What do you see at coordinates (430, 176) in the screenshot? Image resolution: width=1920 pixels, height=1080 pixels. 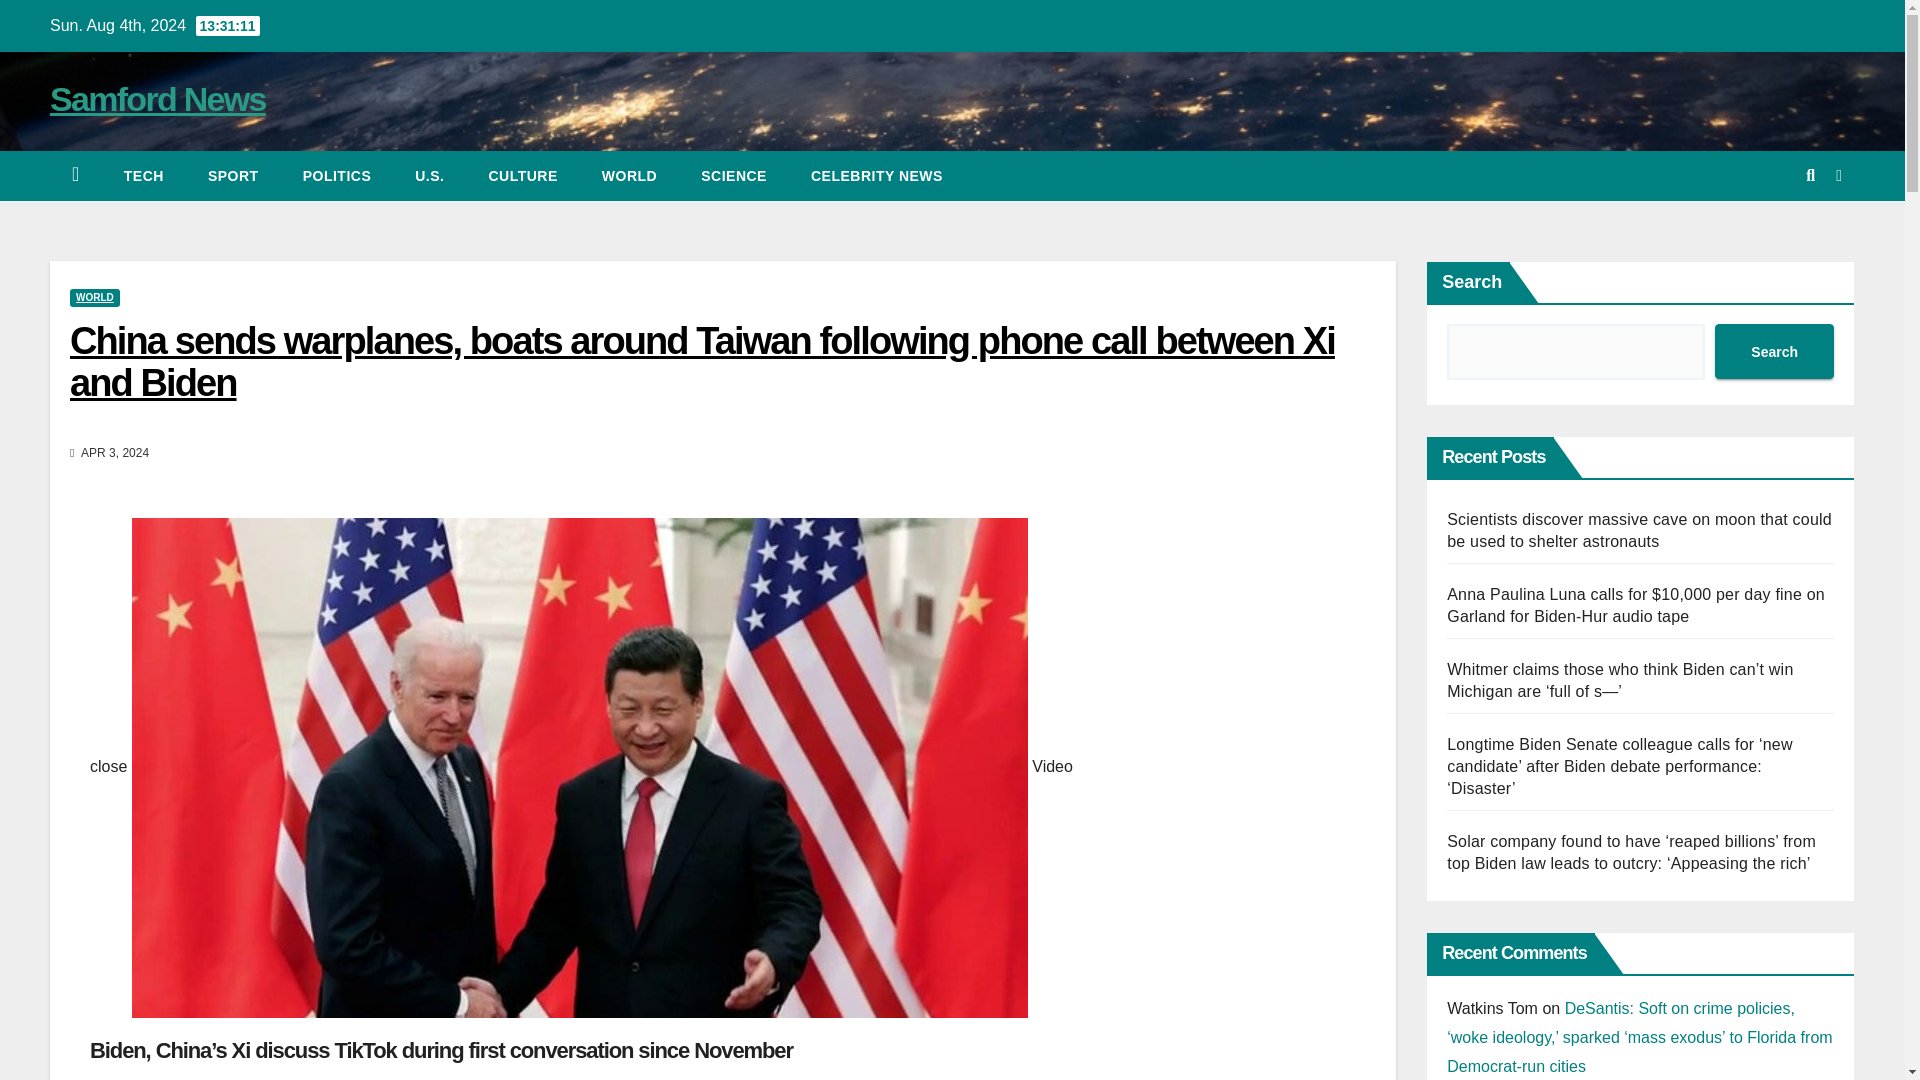 I see `U.S.` at bounding box center [430, 176].